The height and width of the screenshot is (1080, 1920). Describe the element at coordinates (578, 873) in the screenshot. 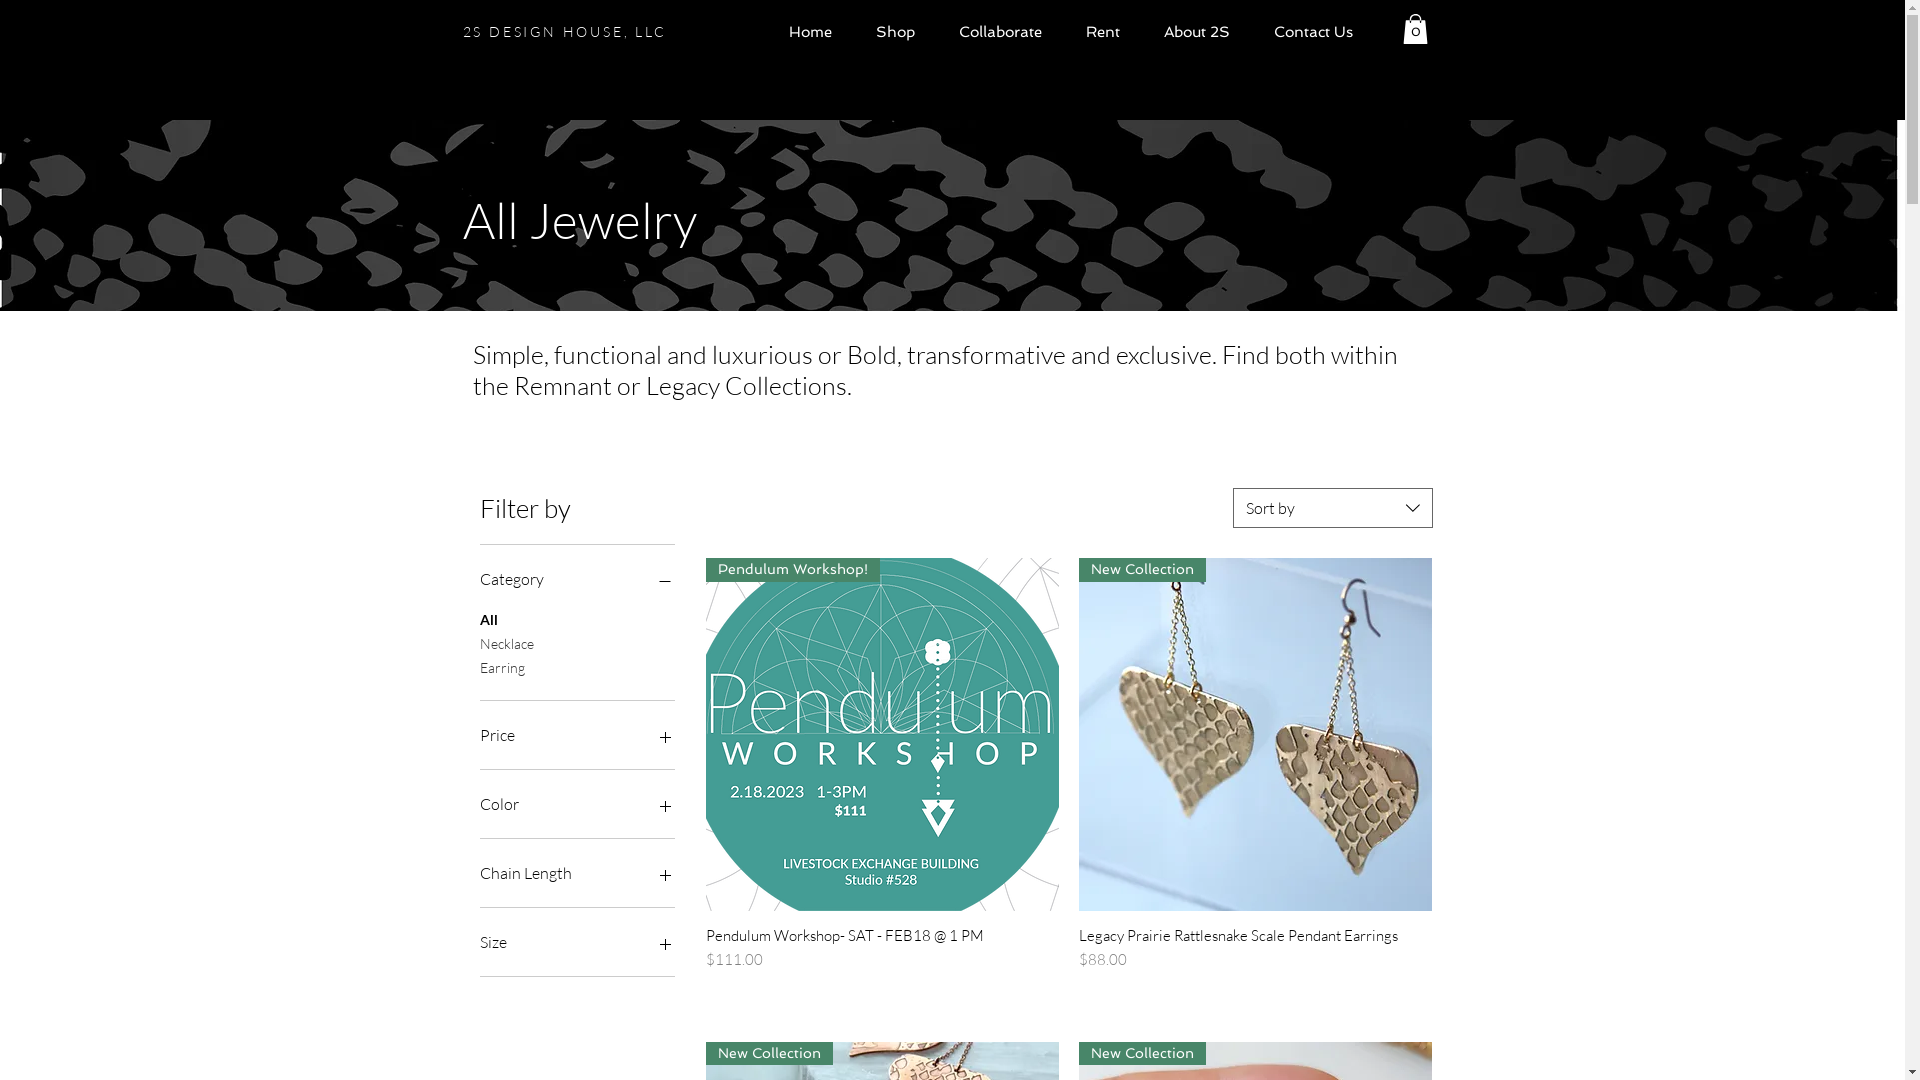

I see `Chain Length` at that location.